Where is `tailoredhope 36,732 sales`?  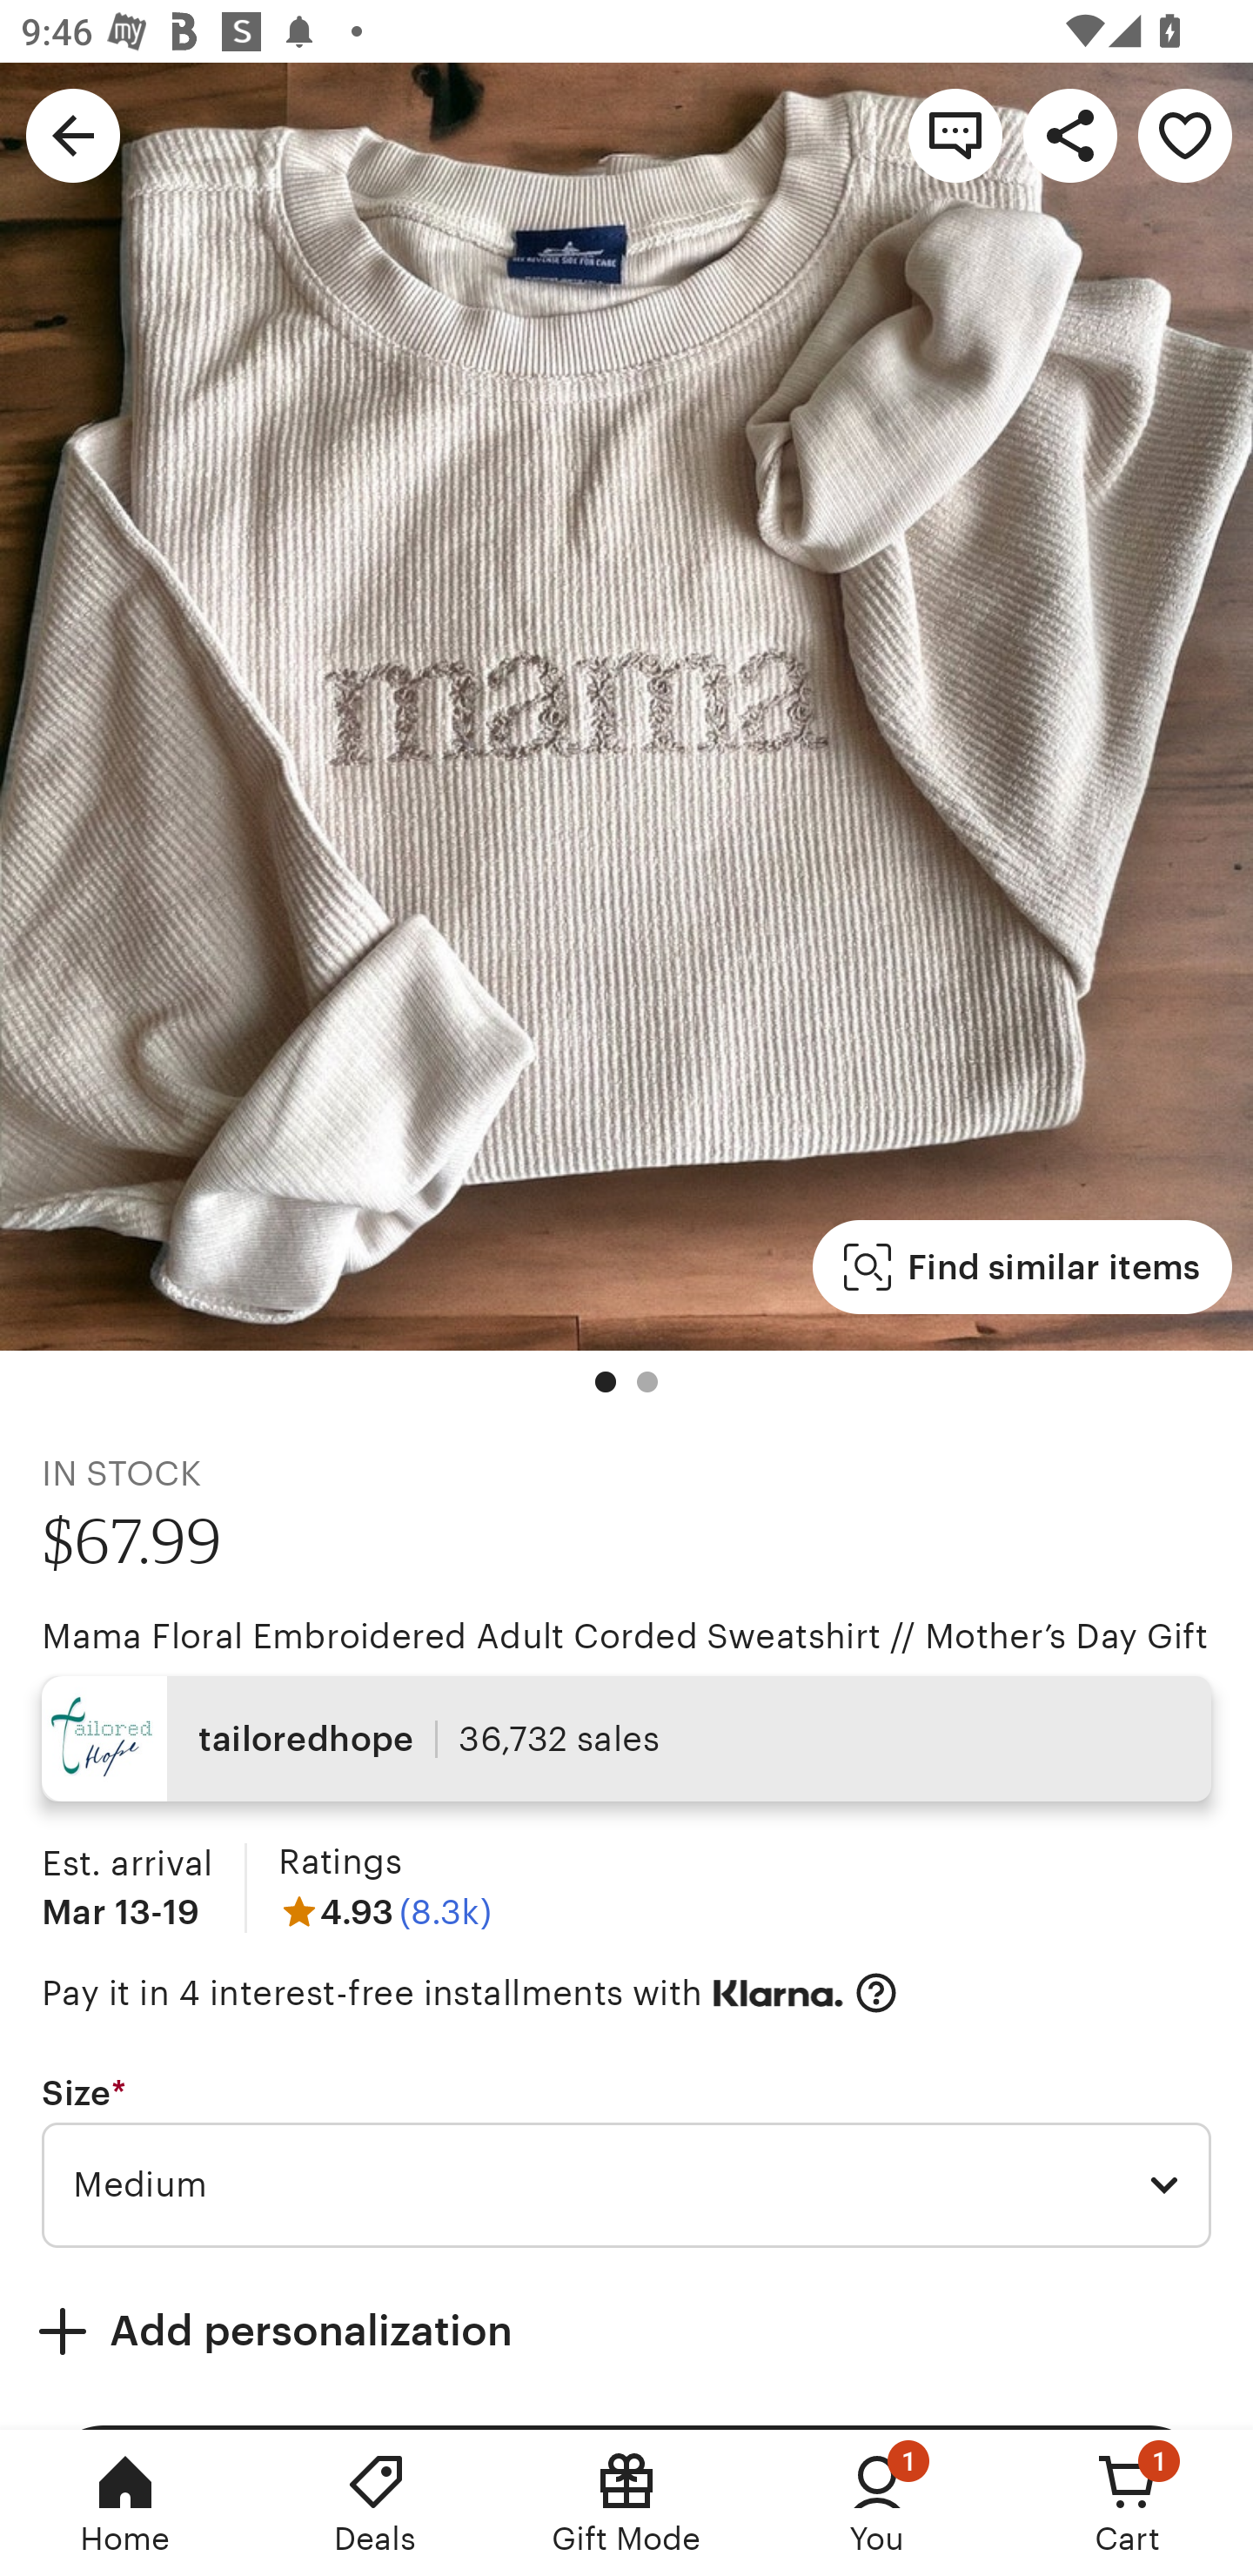 tailoredhope 36,732 sales is located at coordinates (626, 1739).